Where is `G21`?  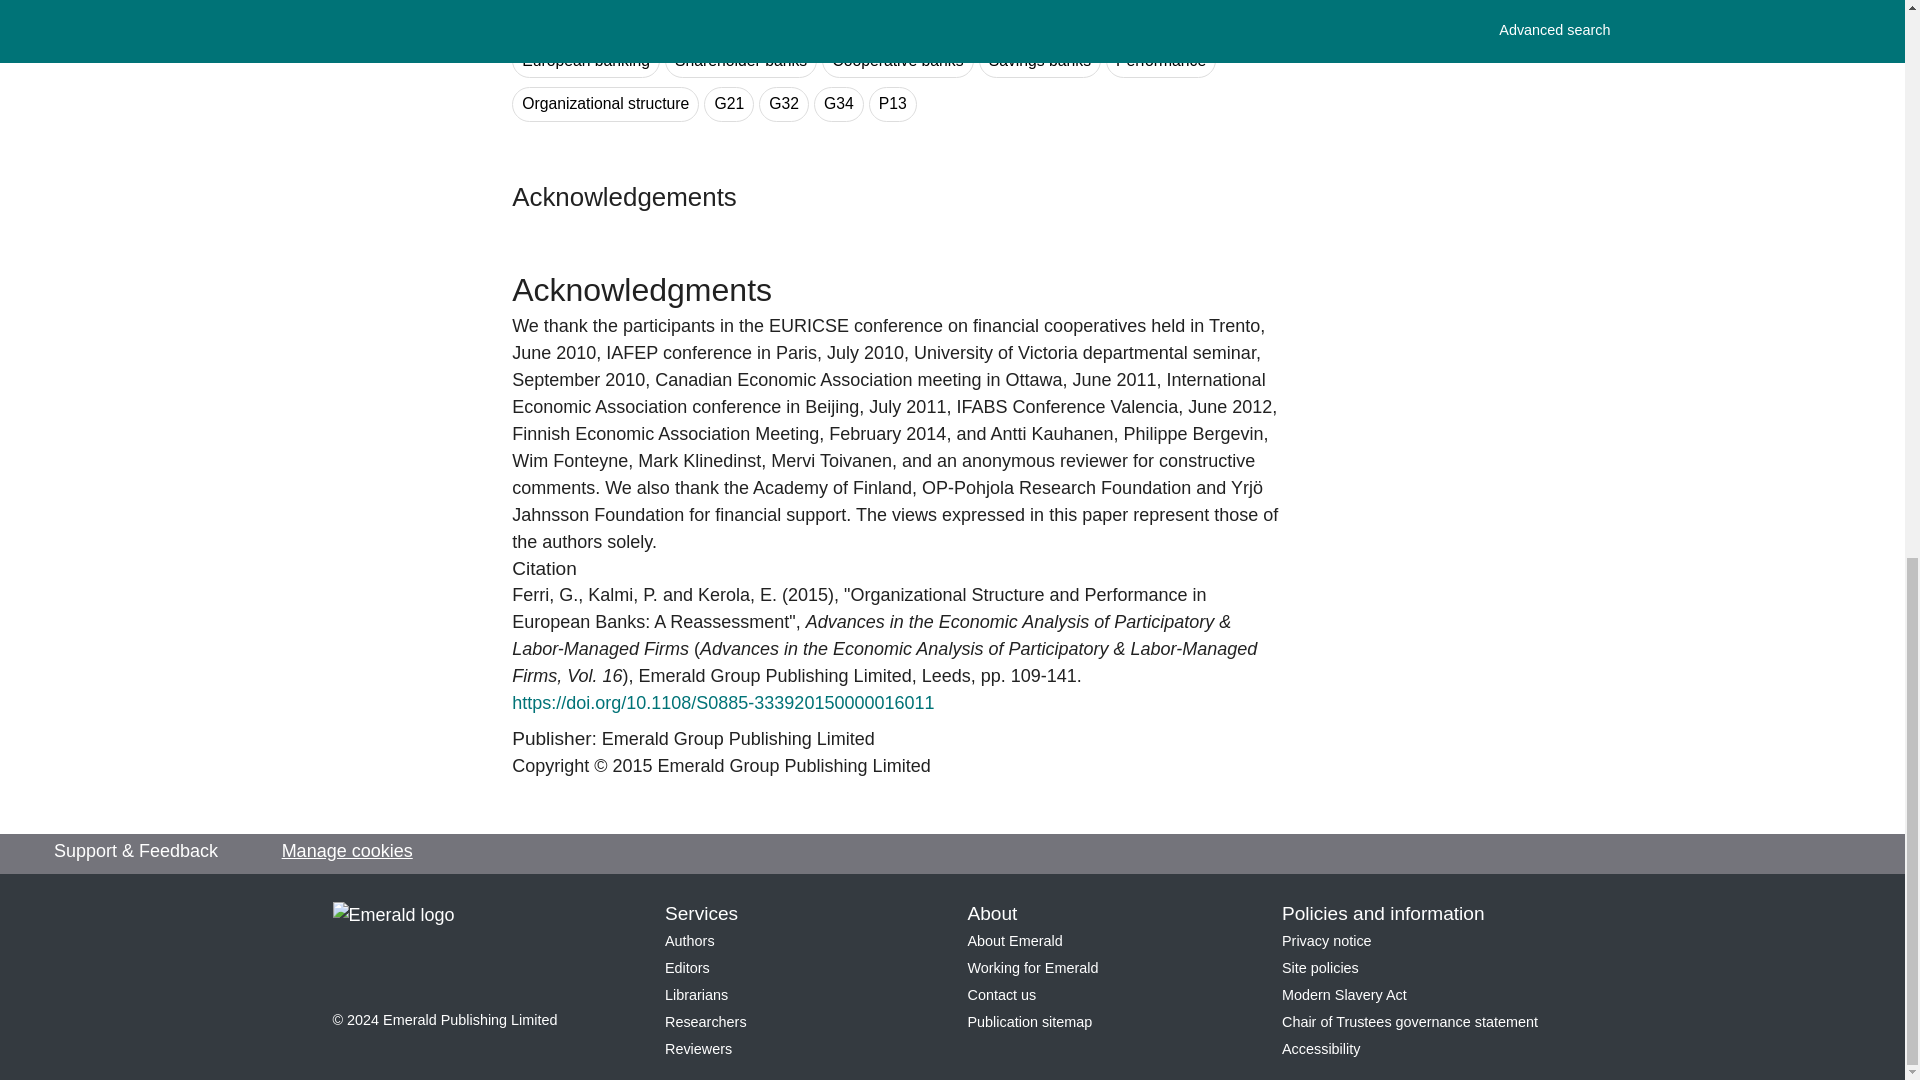 G21 is located at coordinates (729, 104).